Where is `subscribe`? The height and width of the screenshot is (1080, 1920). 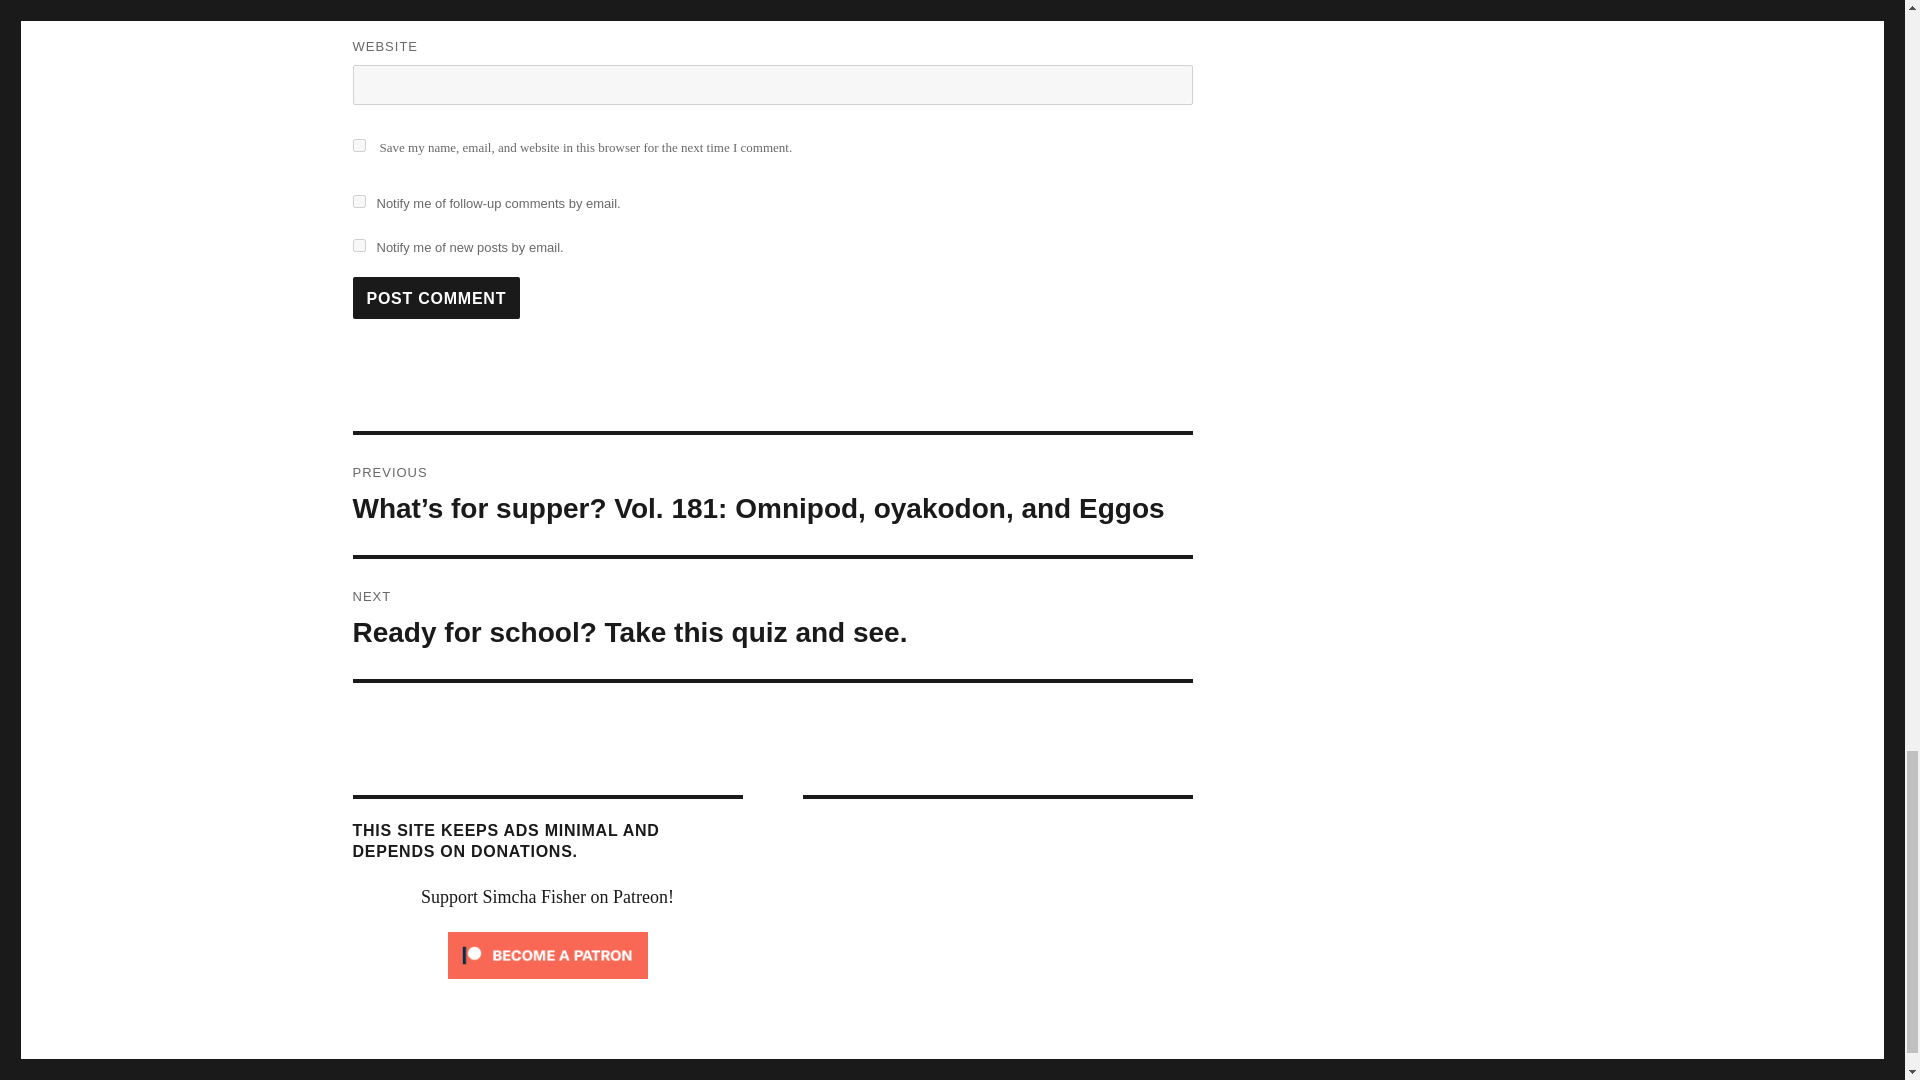 subscribe is located at coordinates (358, 244).